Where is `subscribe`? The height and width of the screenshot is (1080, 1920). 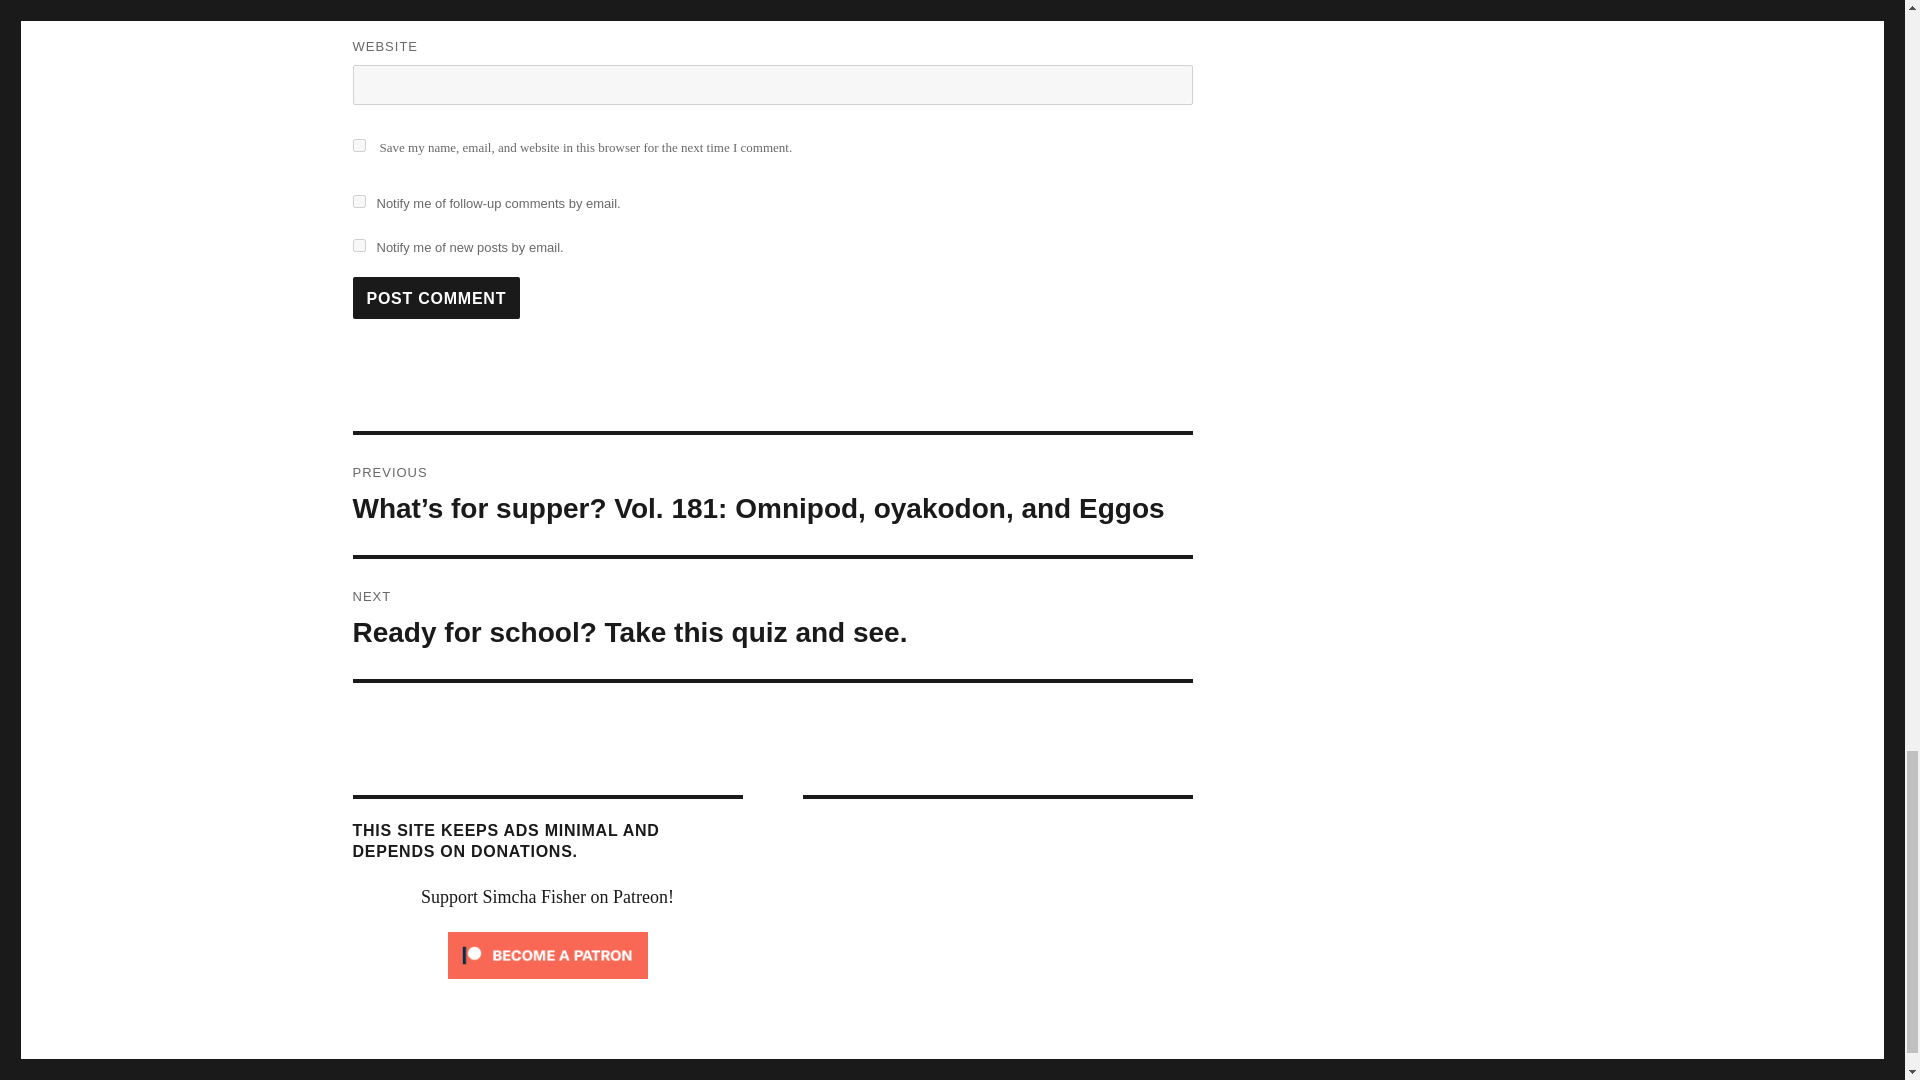 subscribe is located at coordinates (358, 244).